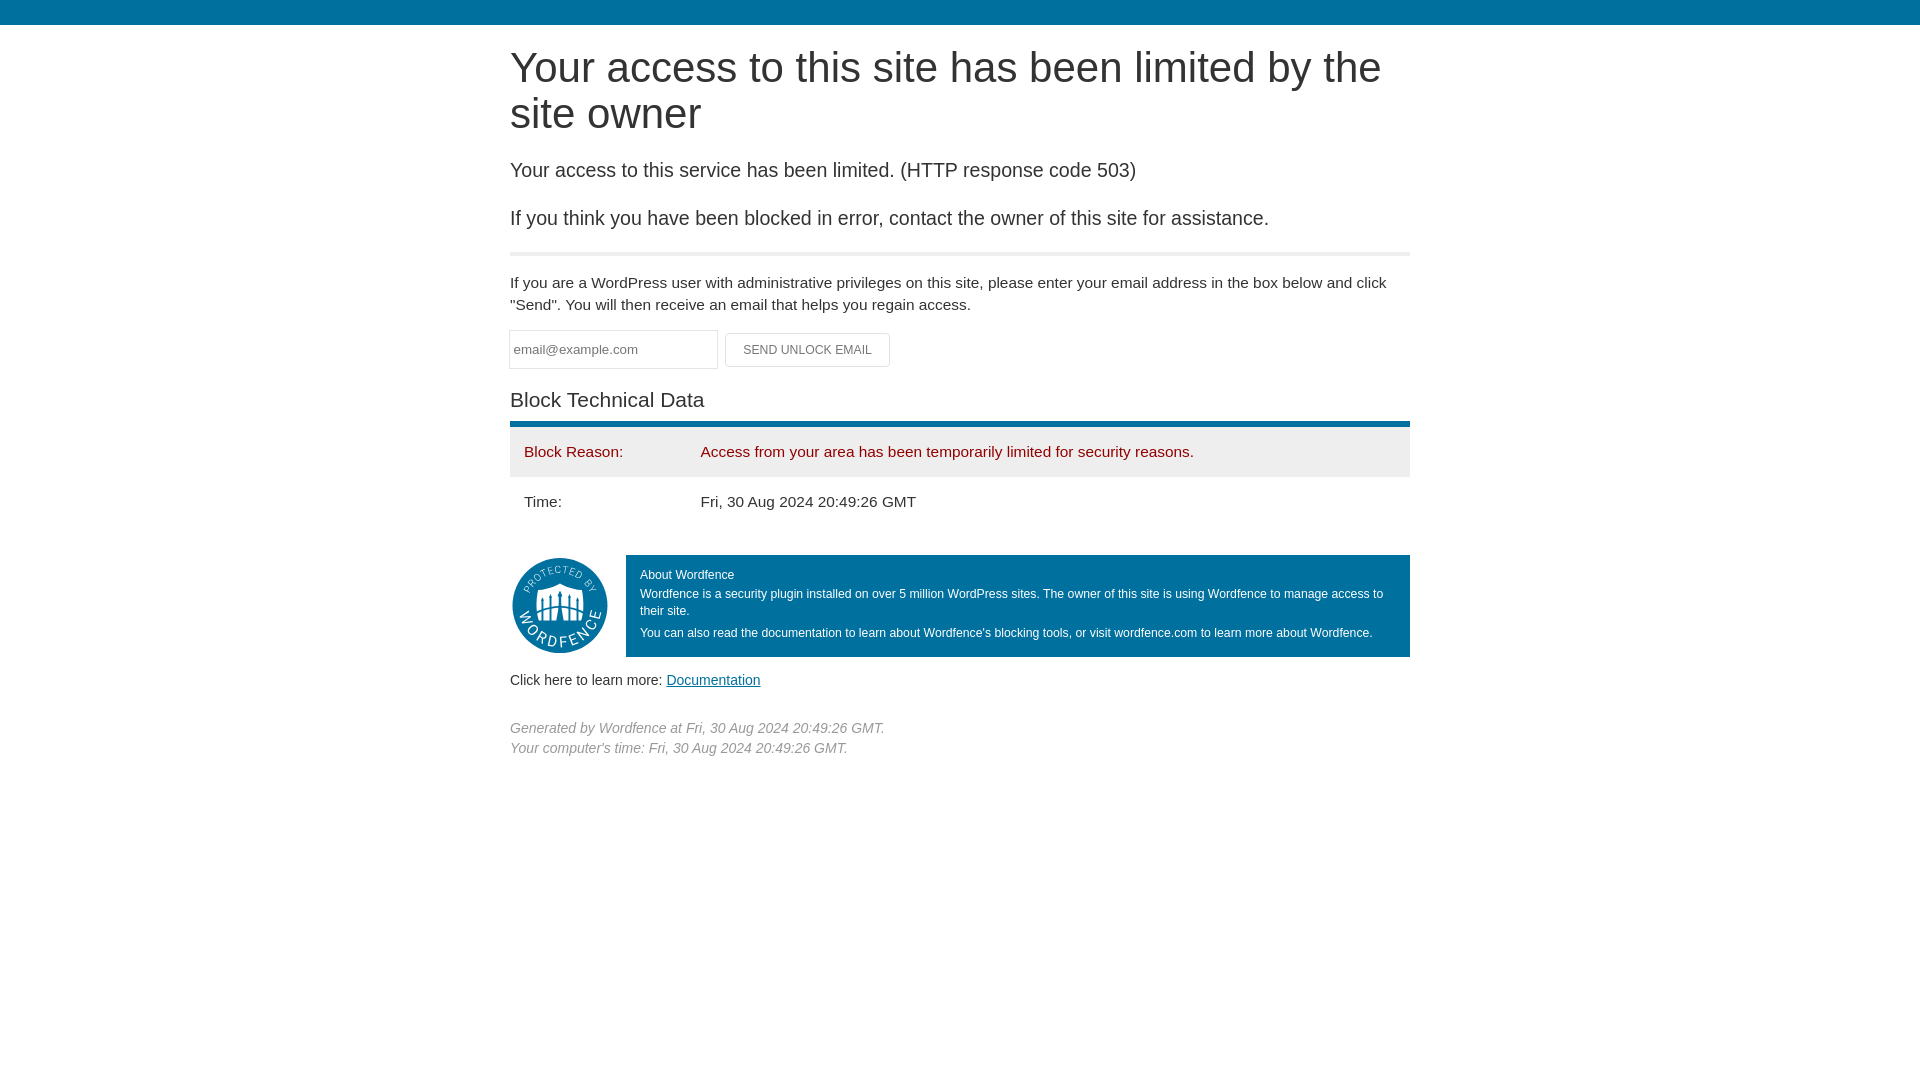 This screenshot has width=1920, height=1080. Describe the element at coordinates (713, 679) in the screenshot. I see `Documentation` at that location.